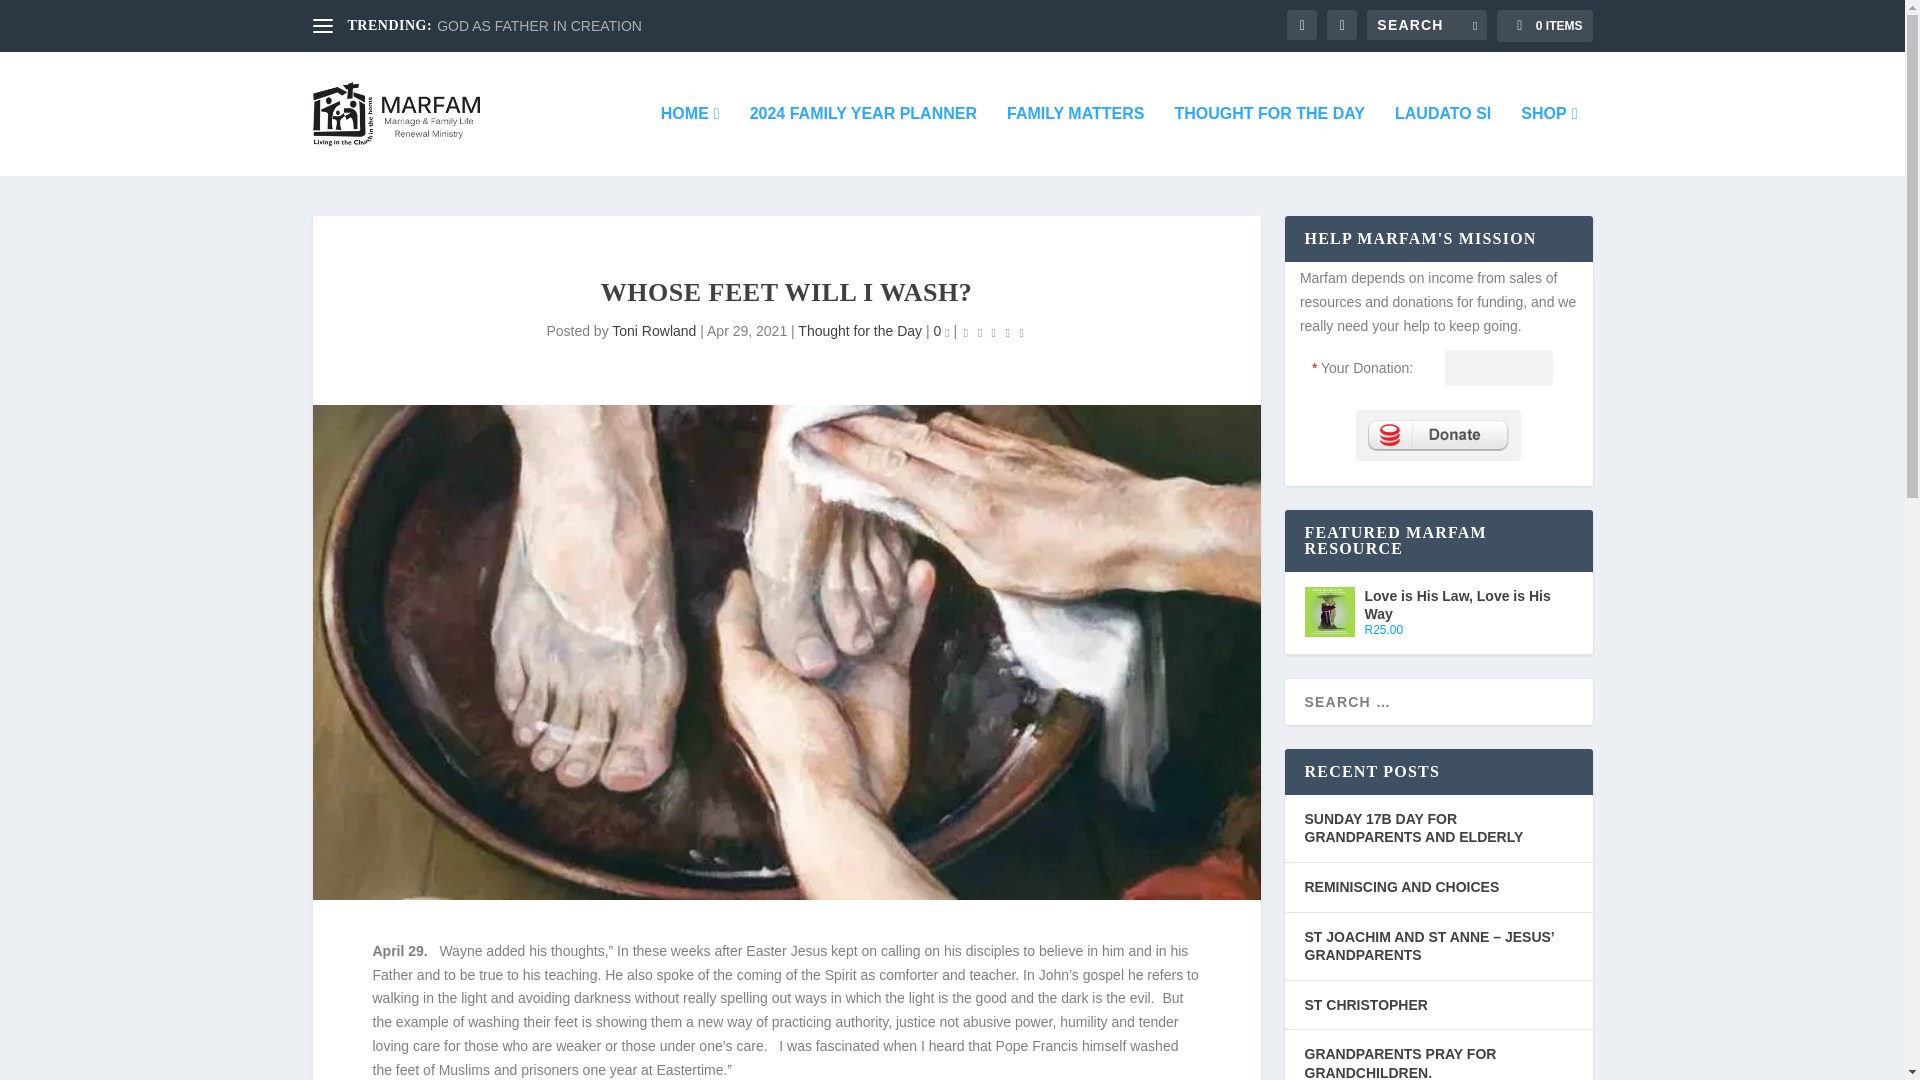 The height and width of the screenshot is (1080, 1920). I want to click on Posts by Toni Rowland, so click(654, 330).